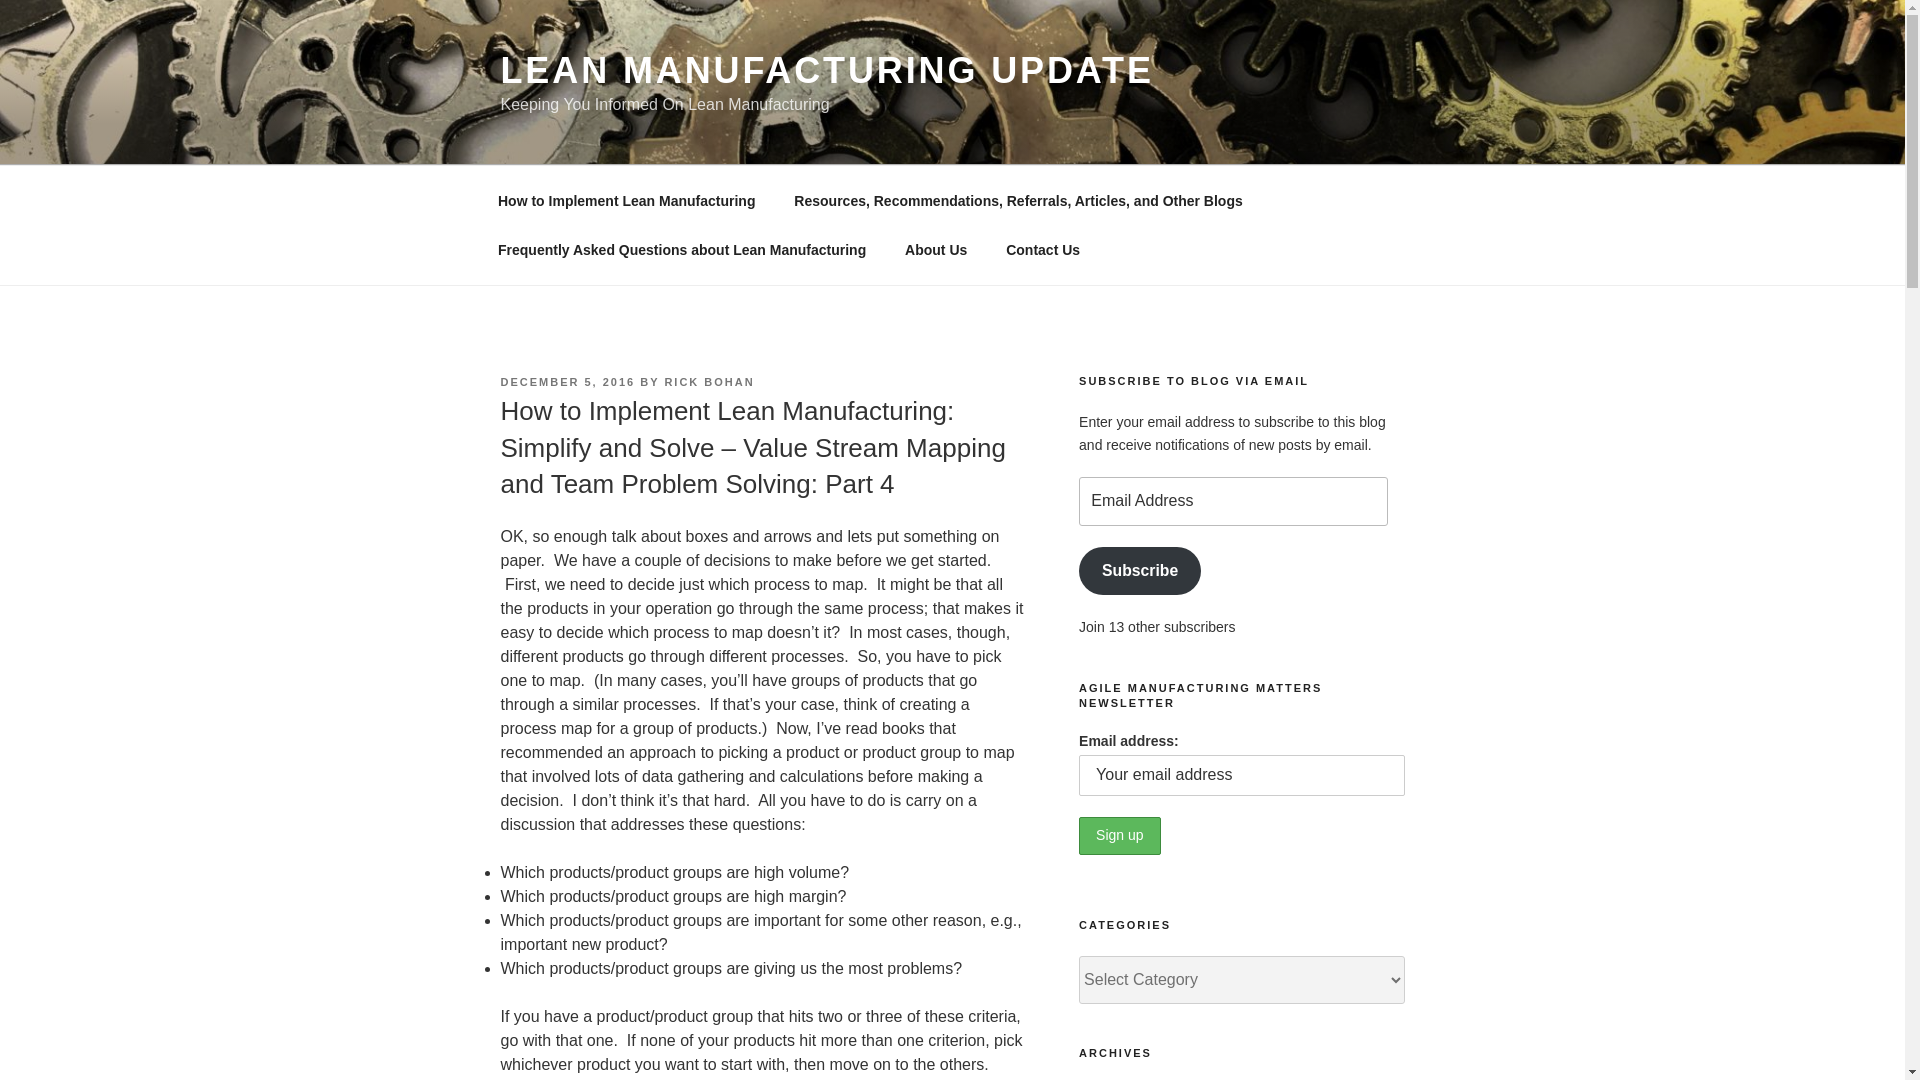 The image size is (1920, 1080). I want to click on Subscribe, so click(1140, 571).